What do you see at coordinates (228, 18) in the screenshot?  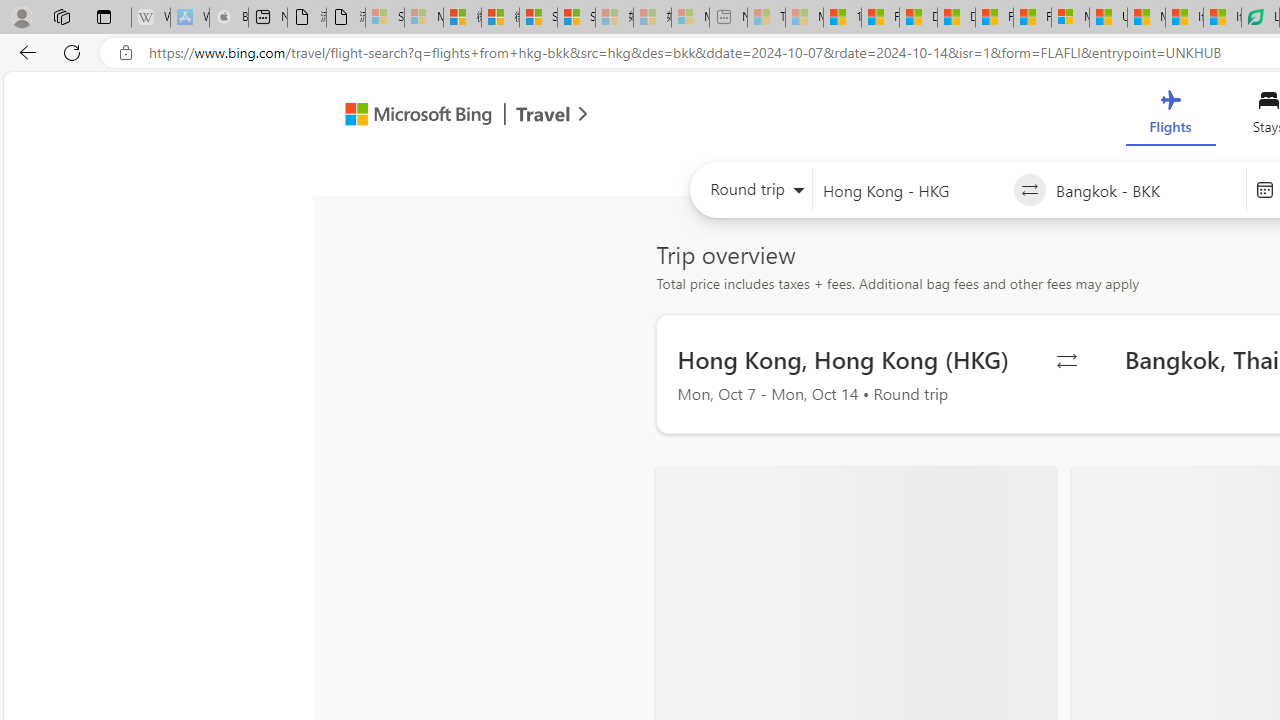 I see `Buy iPad - Apple - Sleeping` at bounding box center [228, 18].